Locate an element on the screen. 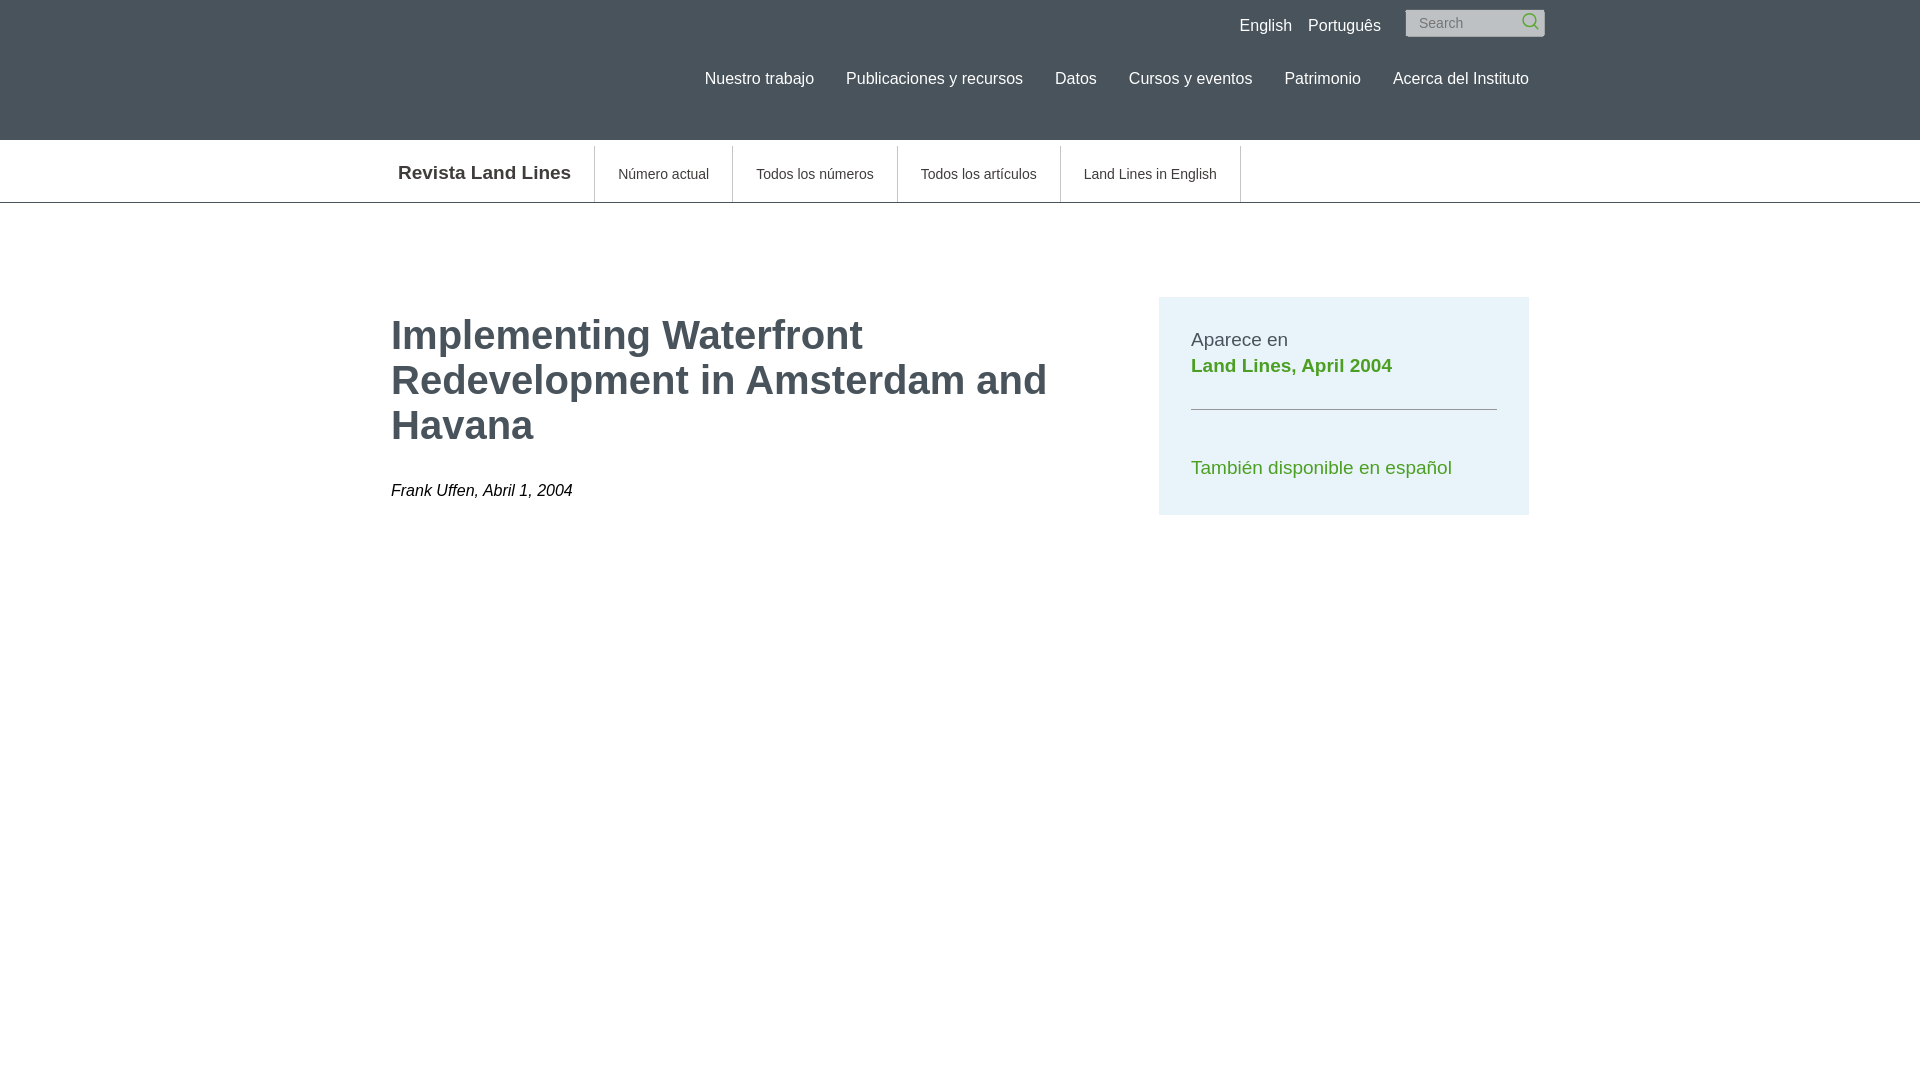  Datos is located at coordinates (1075, 78).